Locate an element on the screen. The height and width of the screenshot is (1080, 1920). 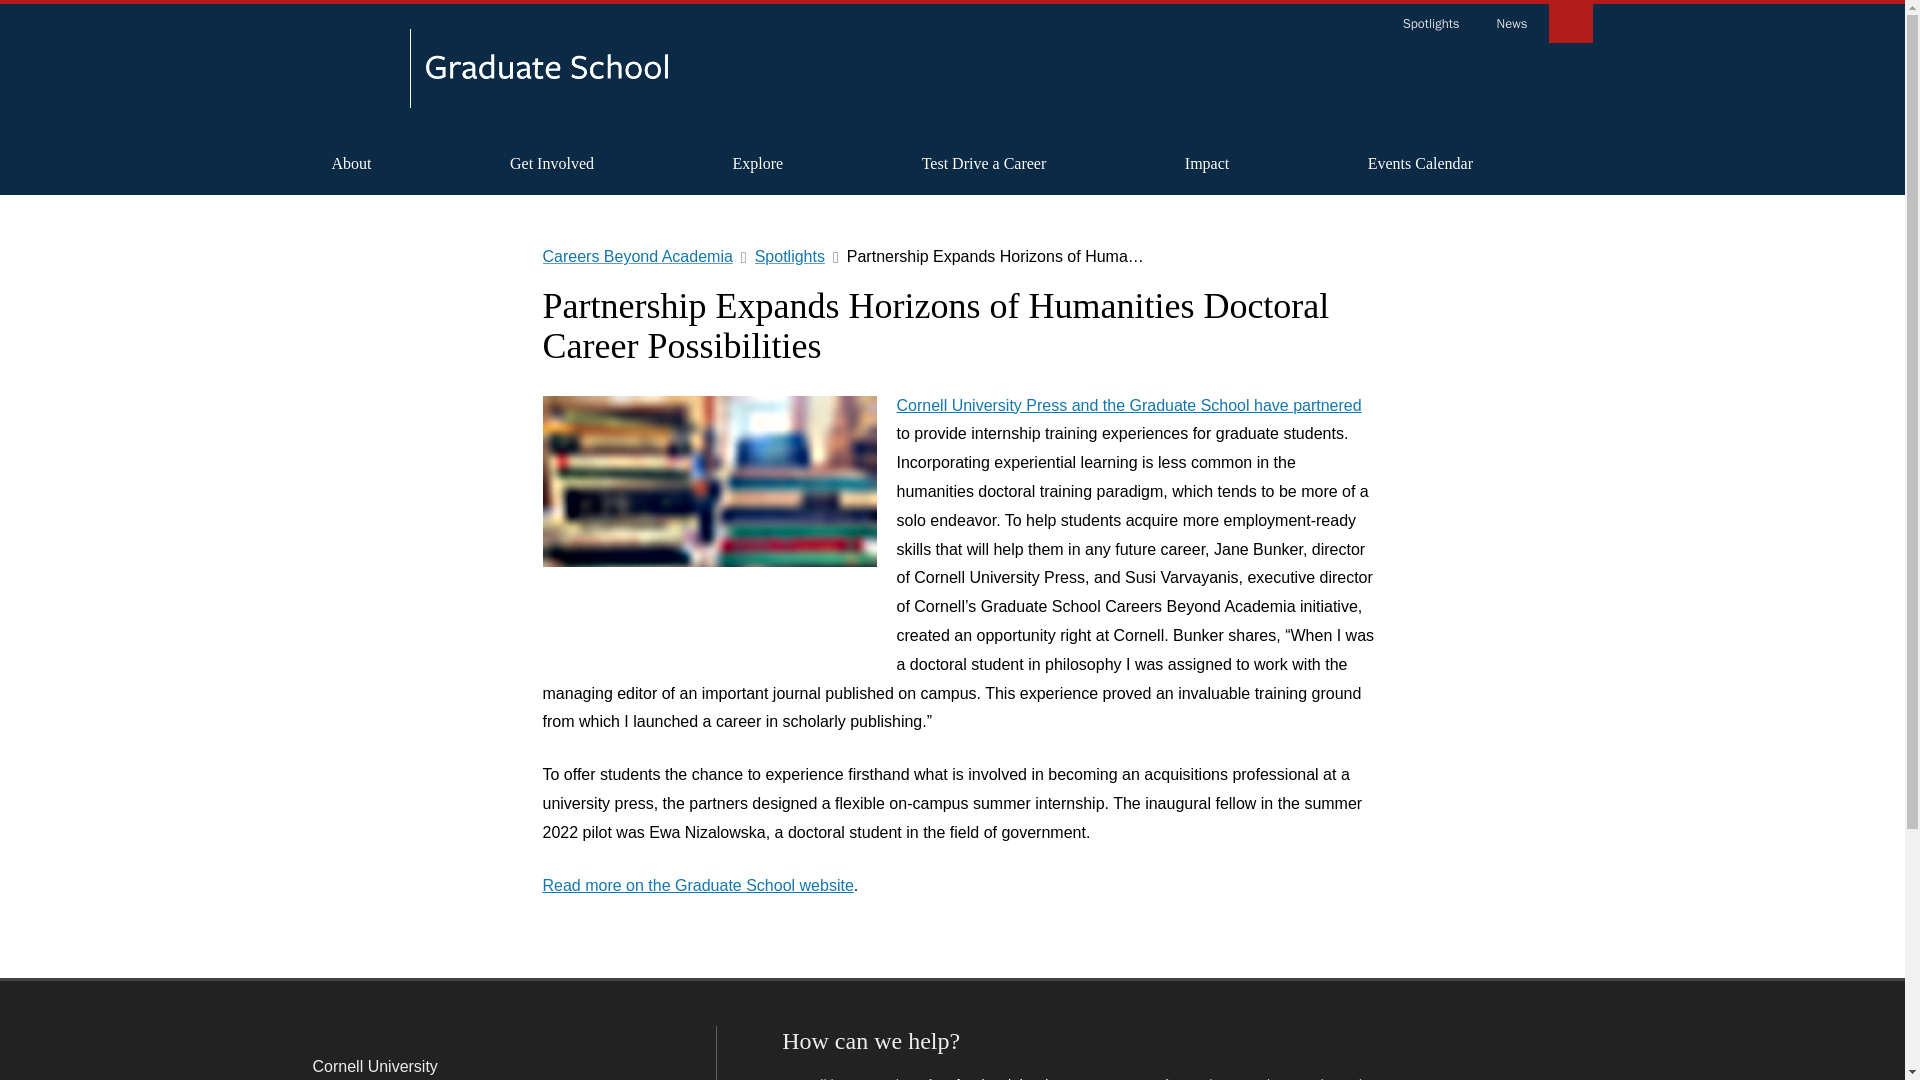
Explore is located at coordinates (758, 163).